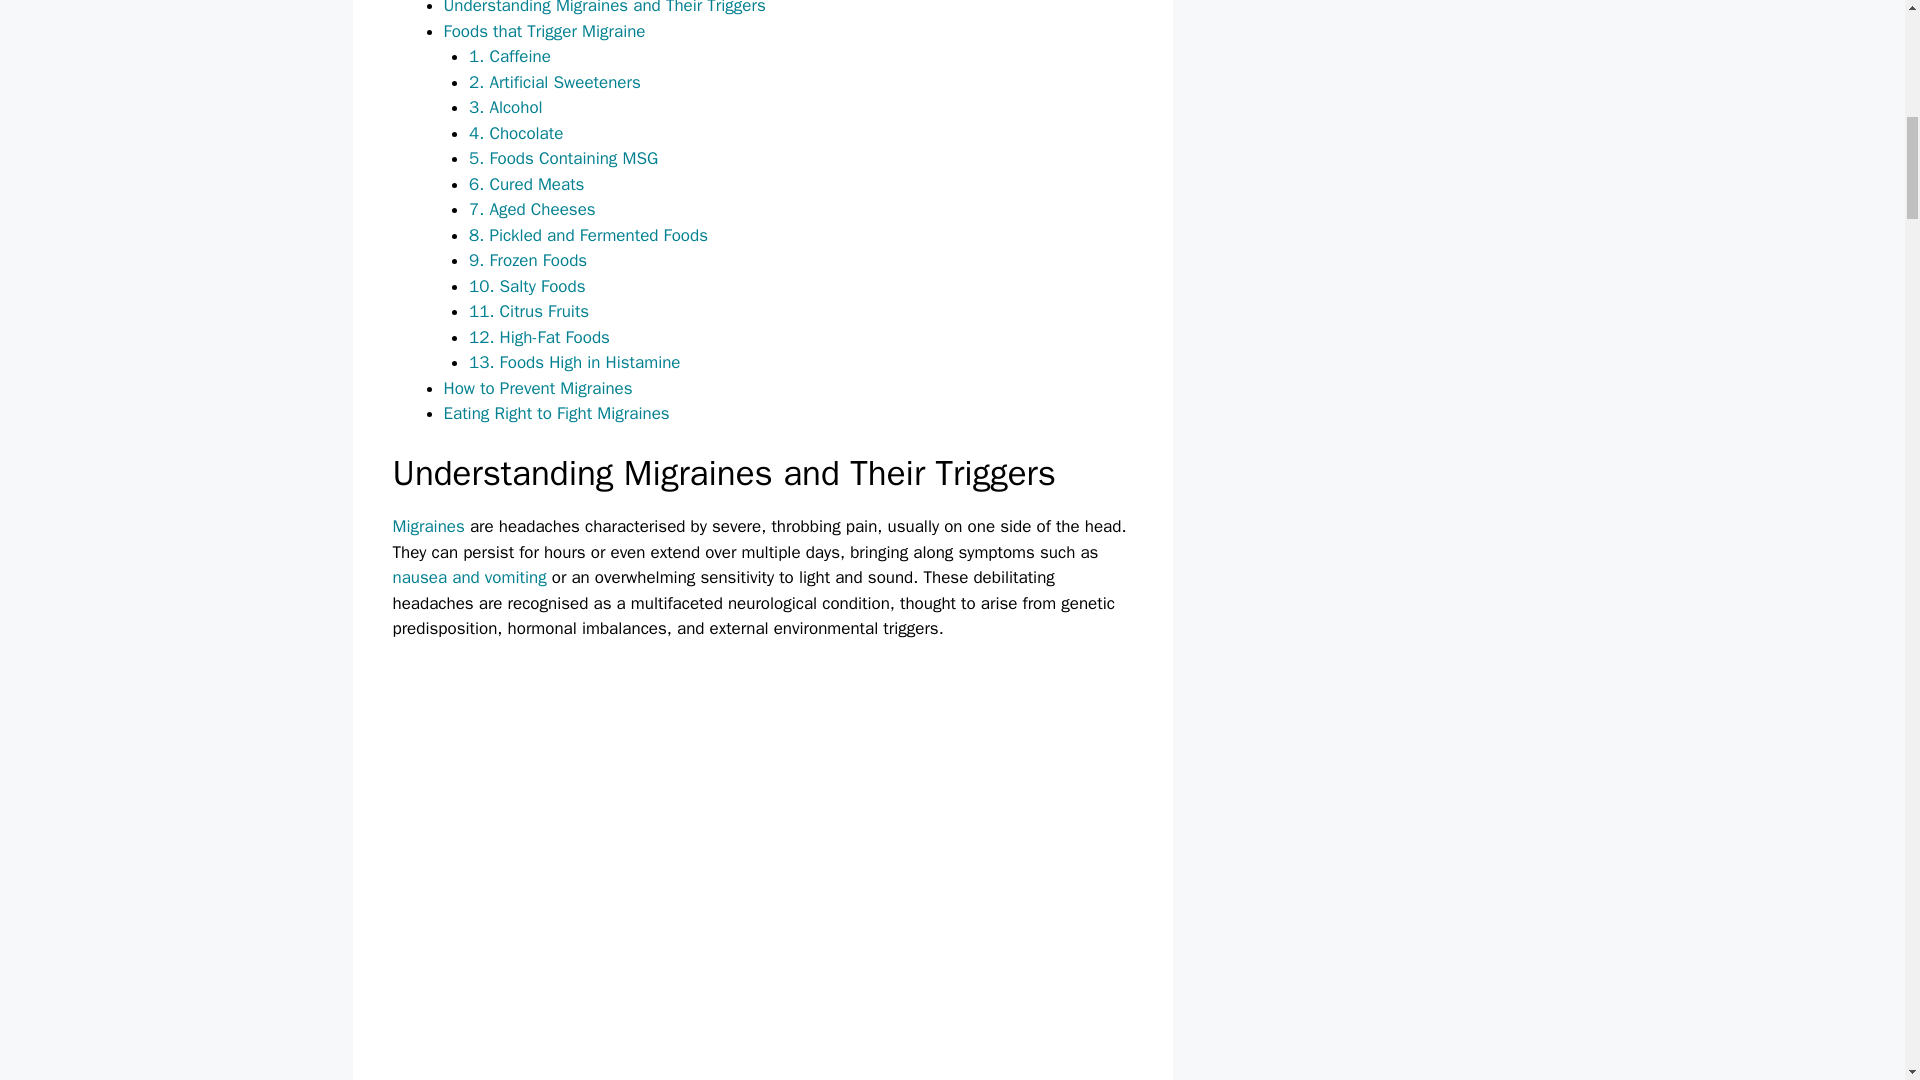 The width and height of the screenshot is (1920, 1080). What do you see at coordinates (554, 82) in the screenshot?
I see `2. Artificial Sweeteners` at bounding box center [554, 82].